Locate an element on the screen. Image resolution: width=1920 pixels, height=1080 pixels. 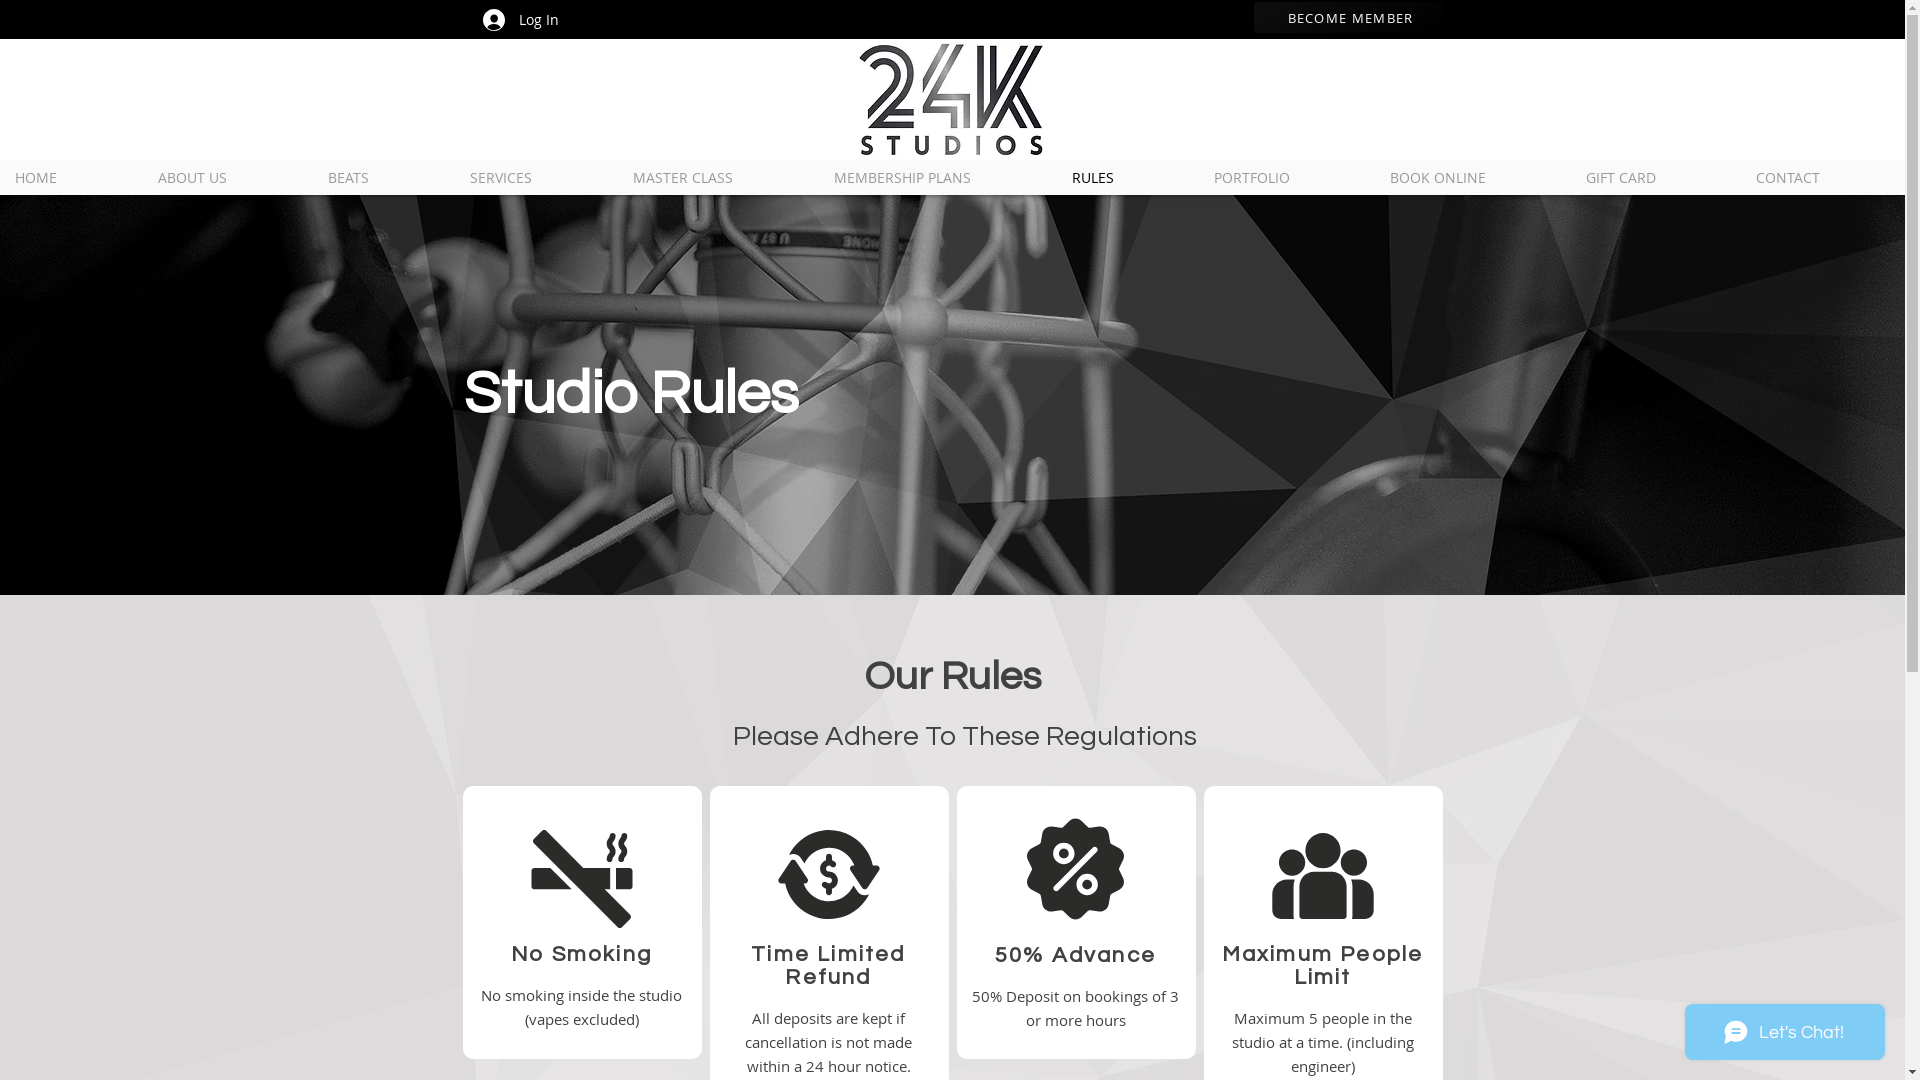
ABOUT US is located at coordinates (228, 178).